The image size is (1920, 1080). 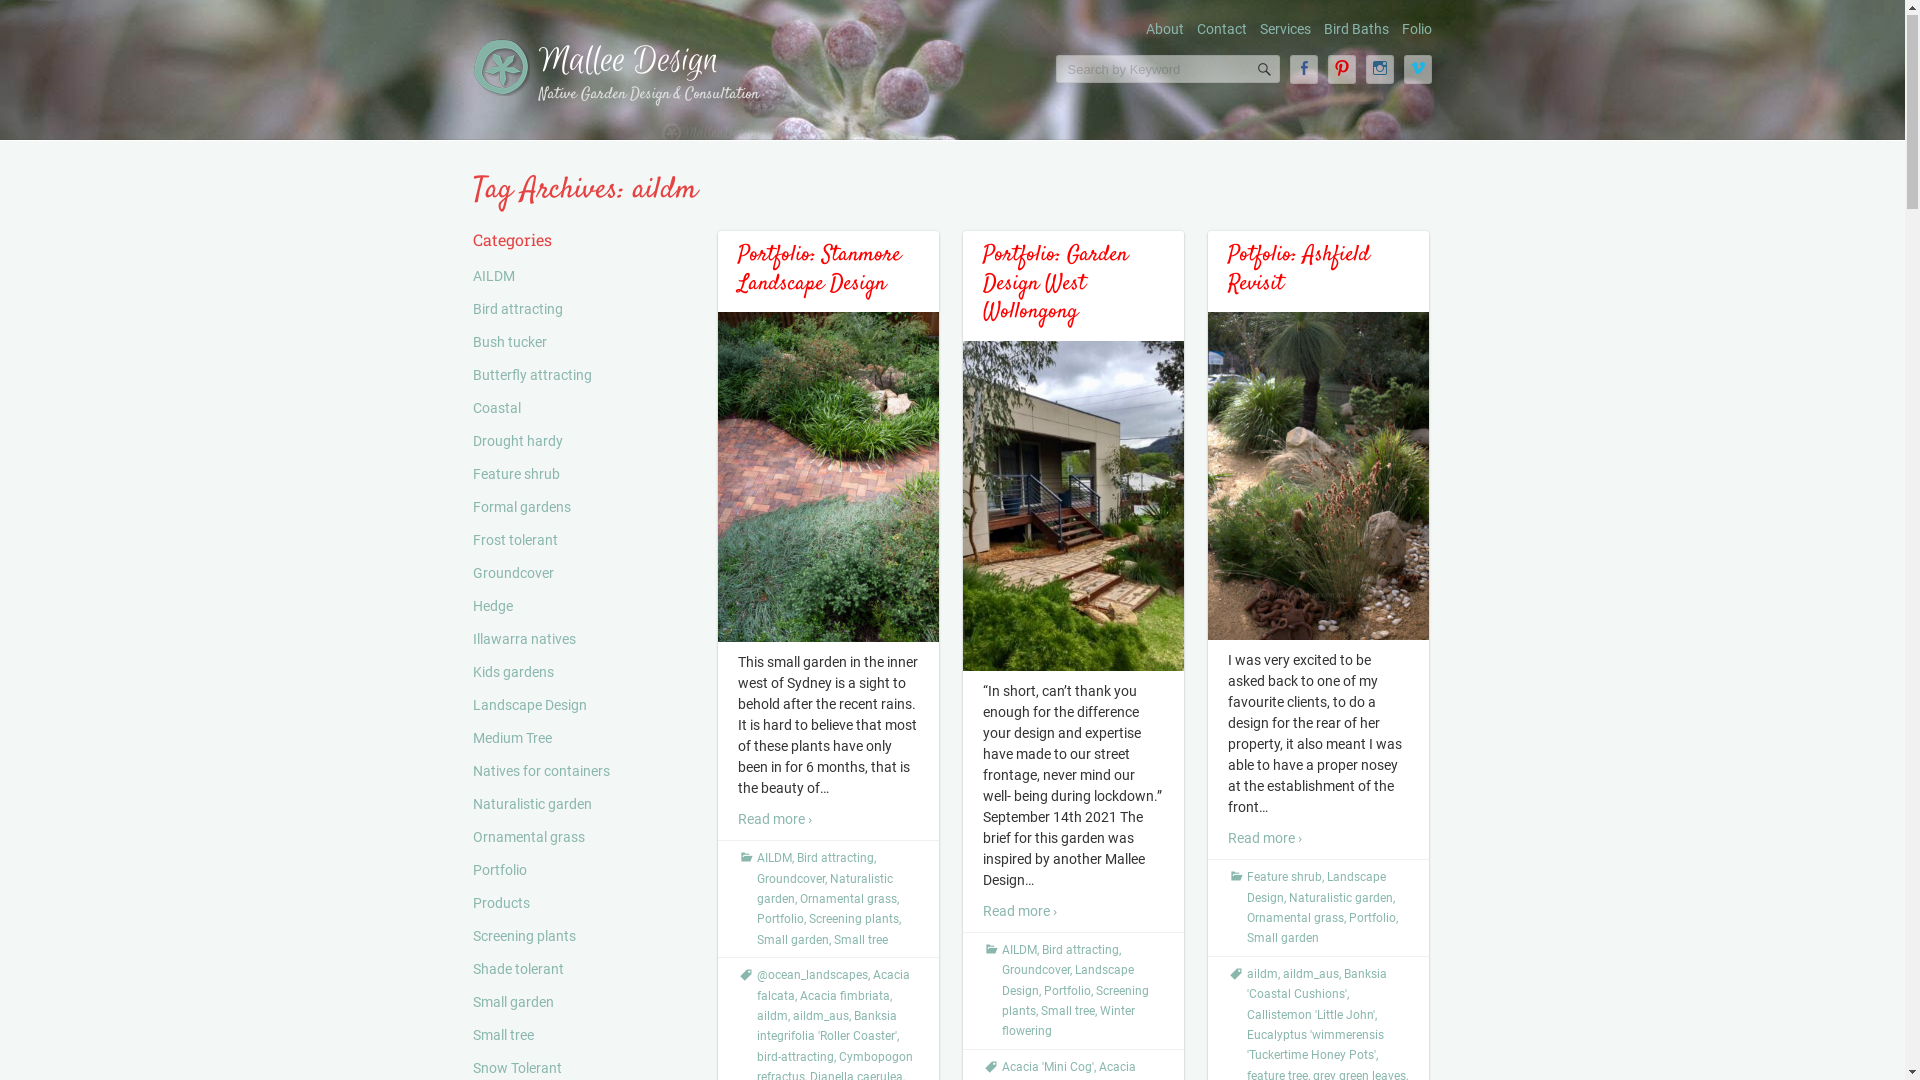 What do you see at coordinates (824, 890) in the screenshot?
I see `Naturalistic garden` at bounding box center [824, 890].